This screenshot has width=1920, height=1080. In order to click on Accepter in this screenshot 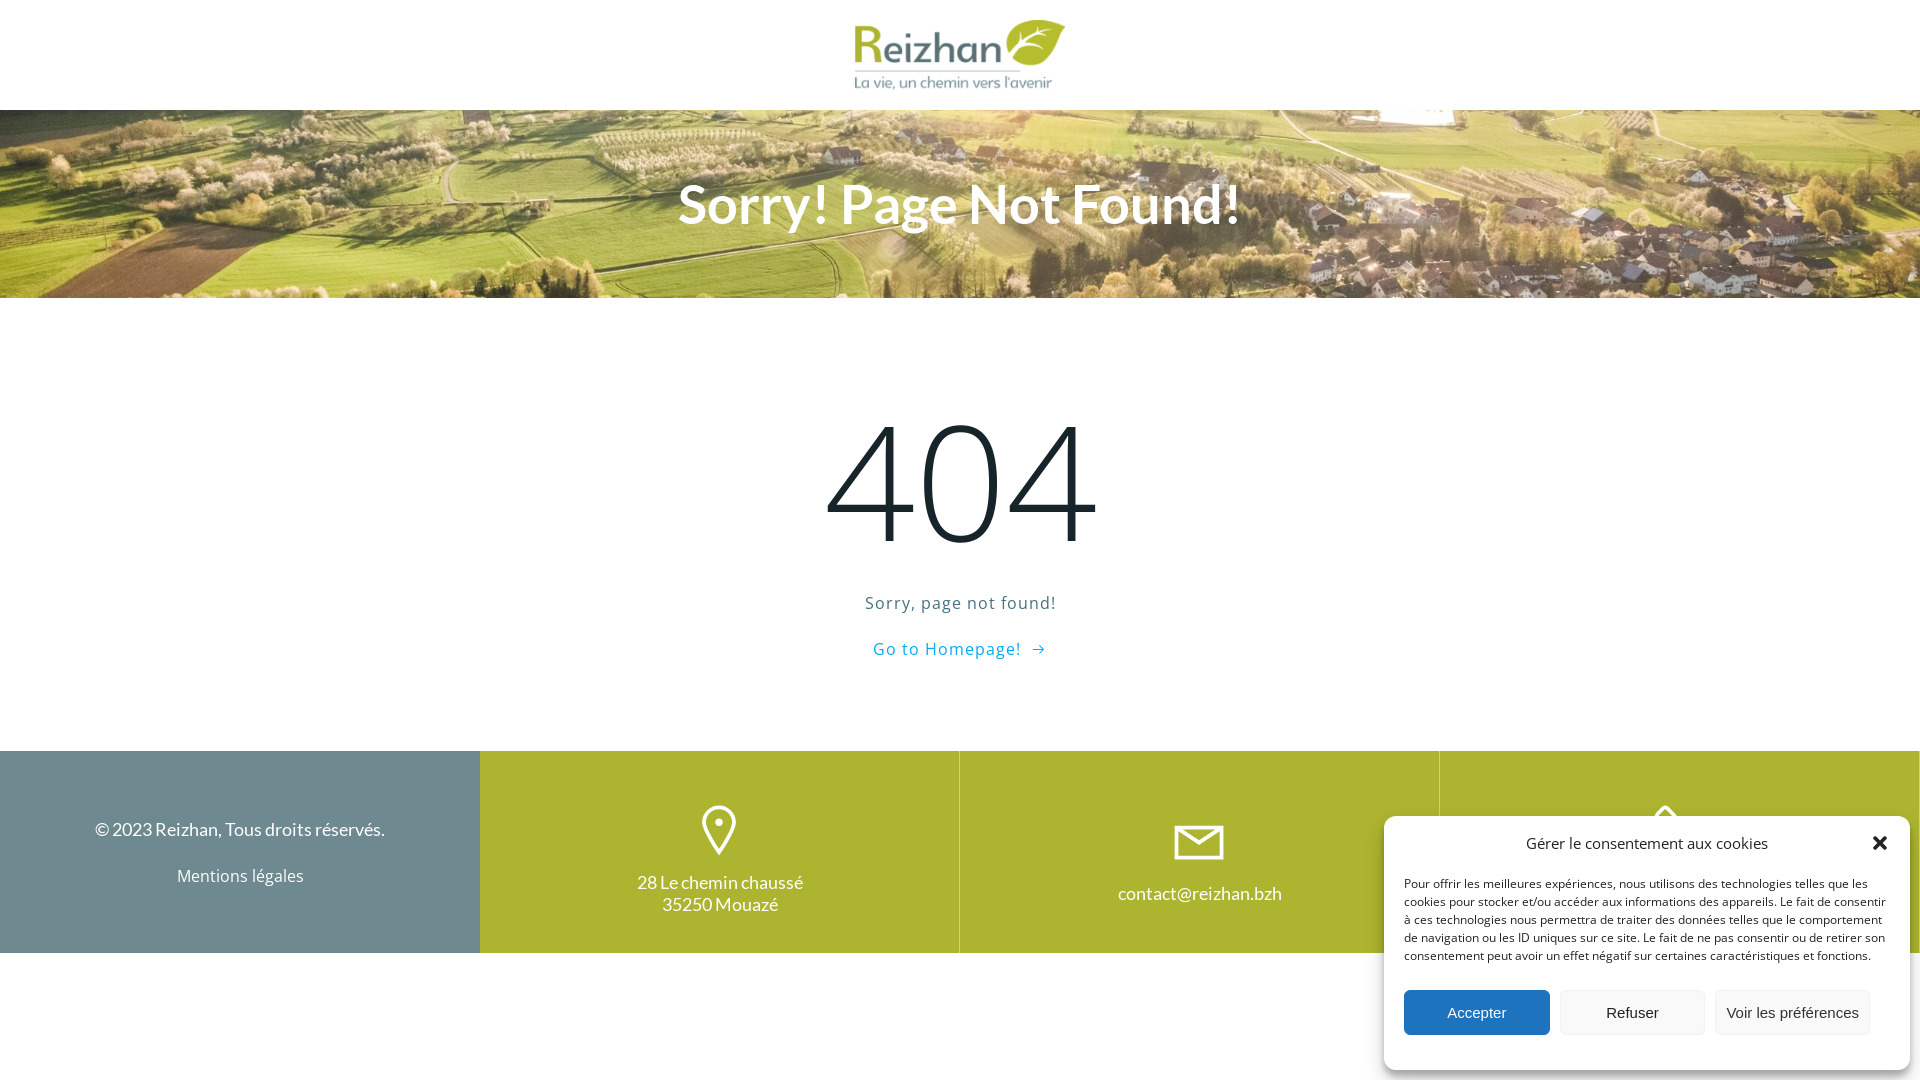, I will do `click(1477, 1012)`.